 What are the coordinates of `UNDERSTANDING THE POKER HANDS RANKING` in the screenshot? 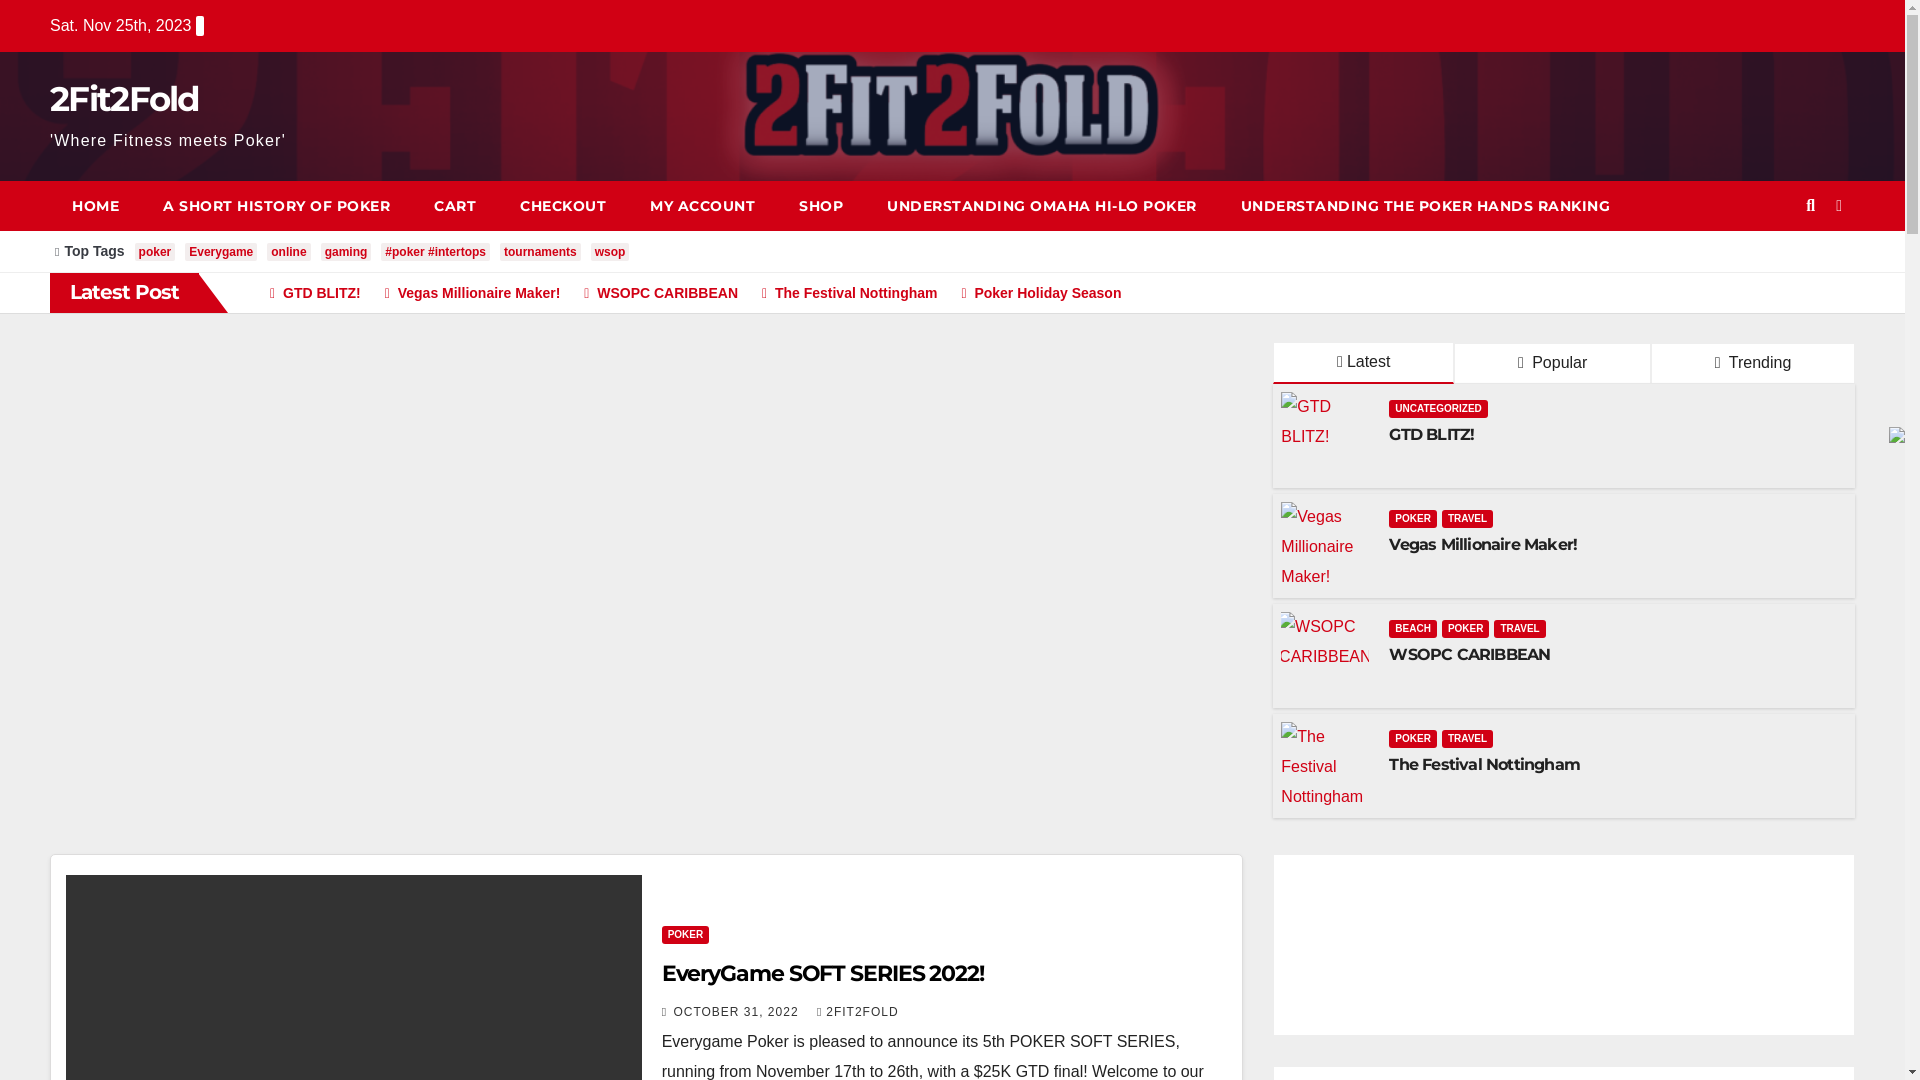 It's located at (1425, 206).